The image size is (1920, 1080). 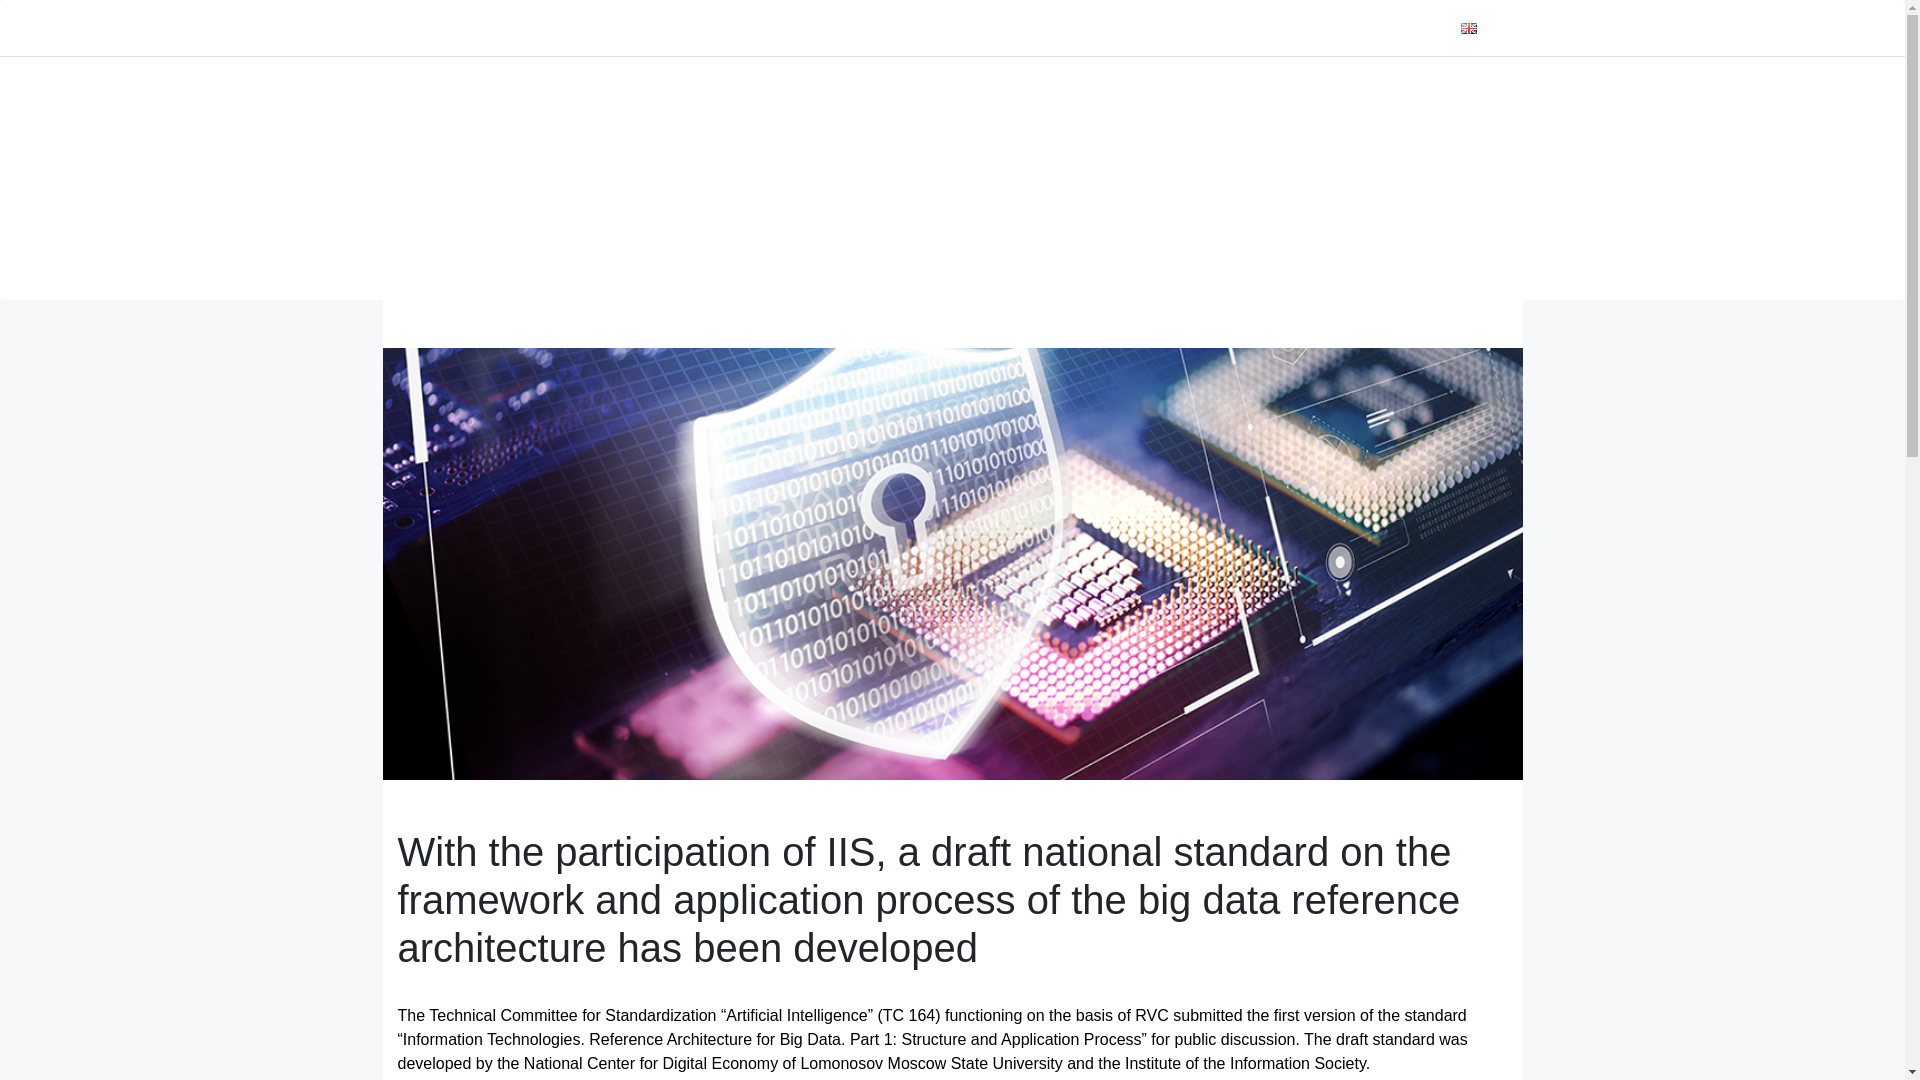 What do you see at coordinates (1335, 28) in the screenshot?
I see `Hall of fame` at bounding box center [1335, 28].